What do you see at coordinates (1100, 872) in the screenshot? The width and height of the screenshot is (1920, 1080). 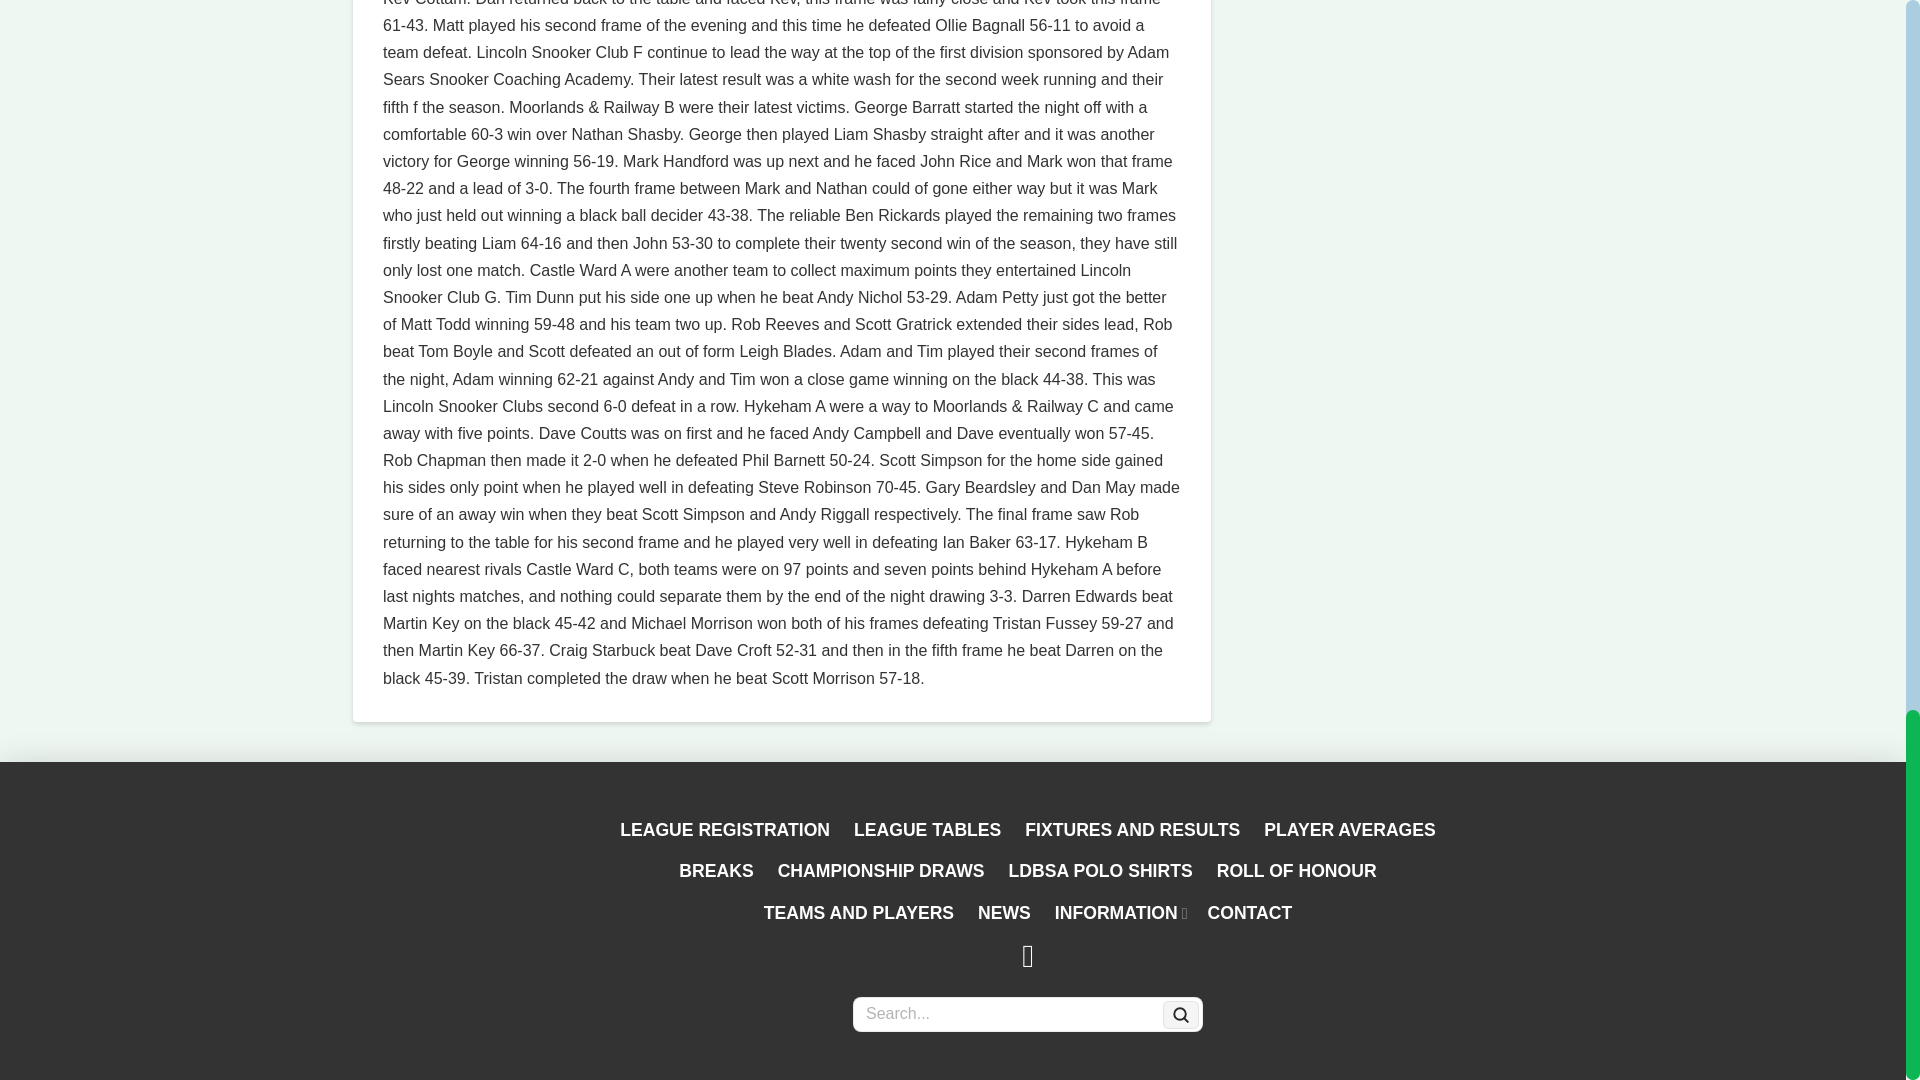 I see `LDBSA POLO SHIRTS` at bounding box center [1100, 872].